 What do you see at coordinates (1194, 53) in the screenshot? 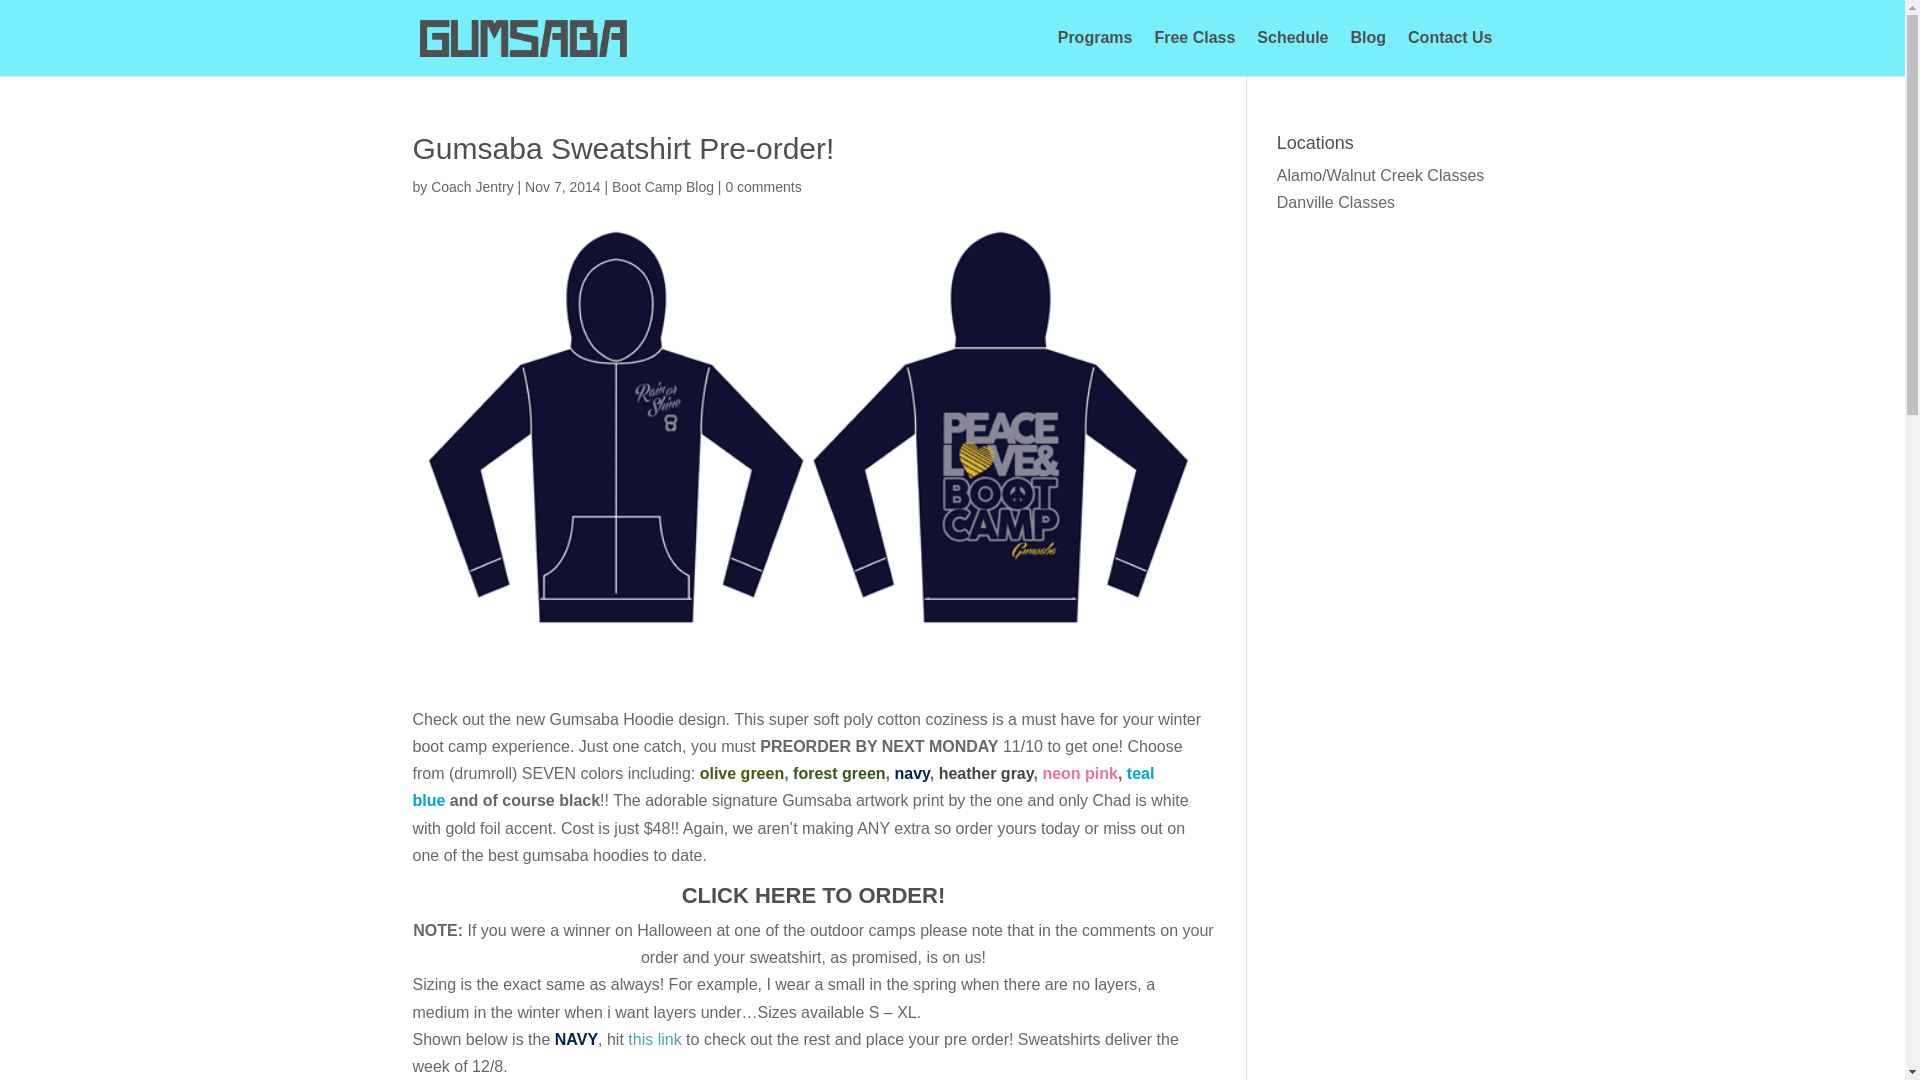
I see `Free Class` at bounding box center [1194, 53].